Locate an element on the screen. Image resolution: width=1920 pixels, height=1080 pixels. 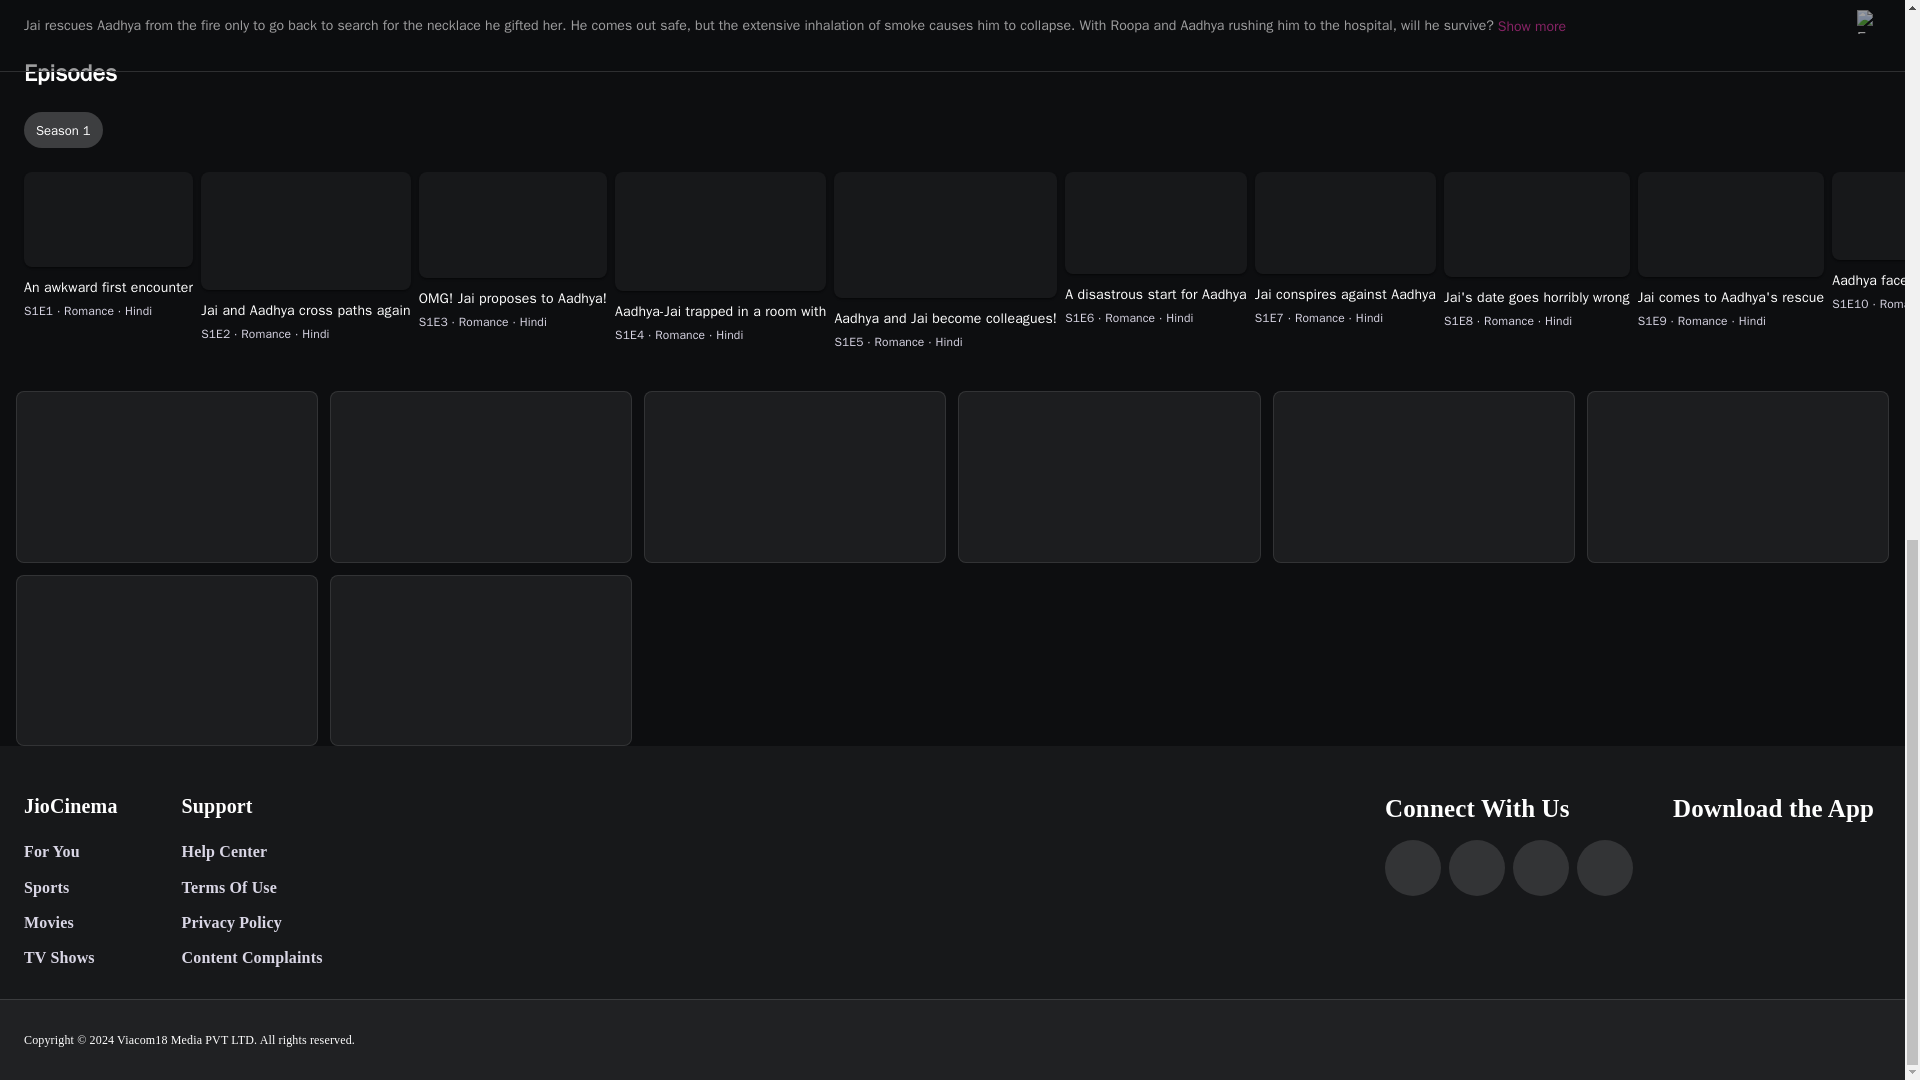
Season 1 is located at coordinates (63, 130).